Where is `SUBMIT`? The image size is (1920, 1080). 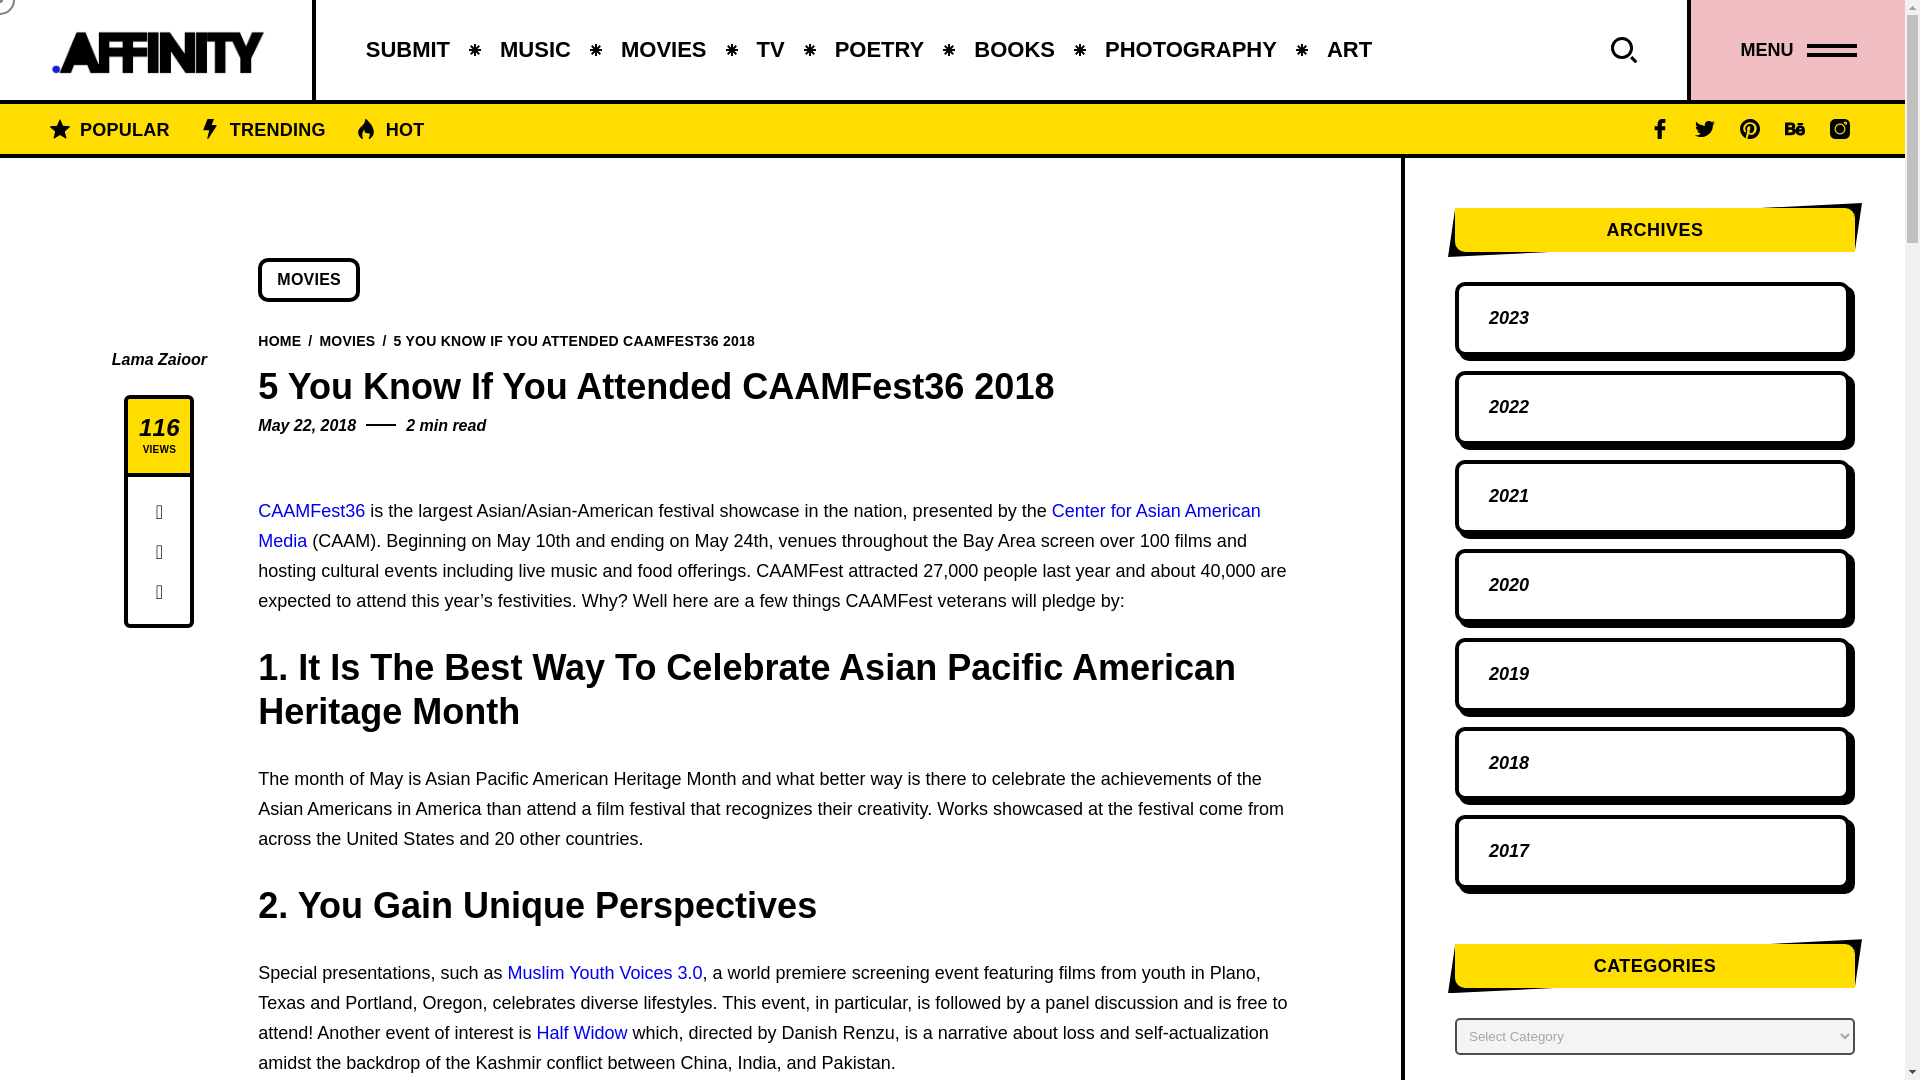 SUBMIT is located at coordinates (408, 50).